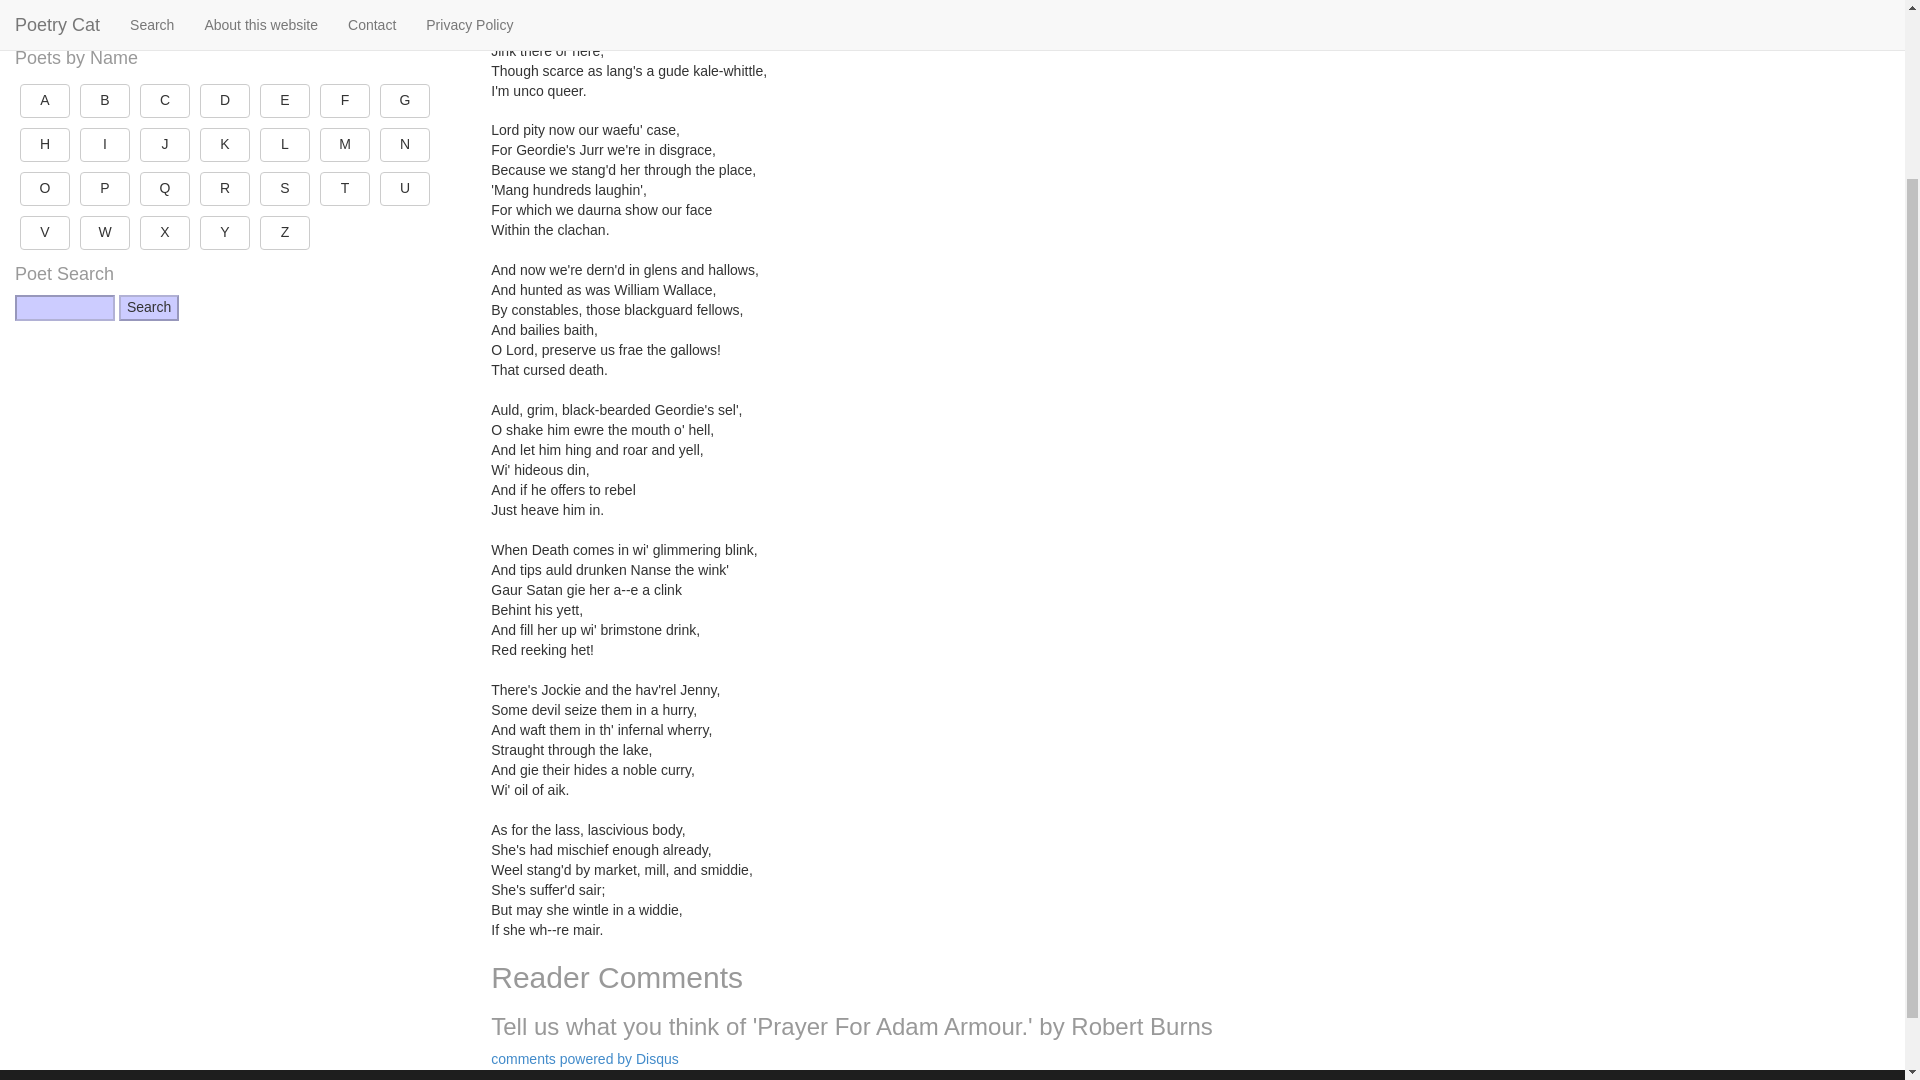 This screenshot has width=1920, height=1080. I want to click on T, so click(345, 188).